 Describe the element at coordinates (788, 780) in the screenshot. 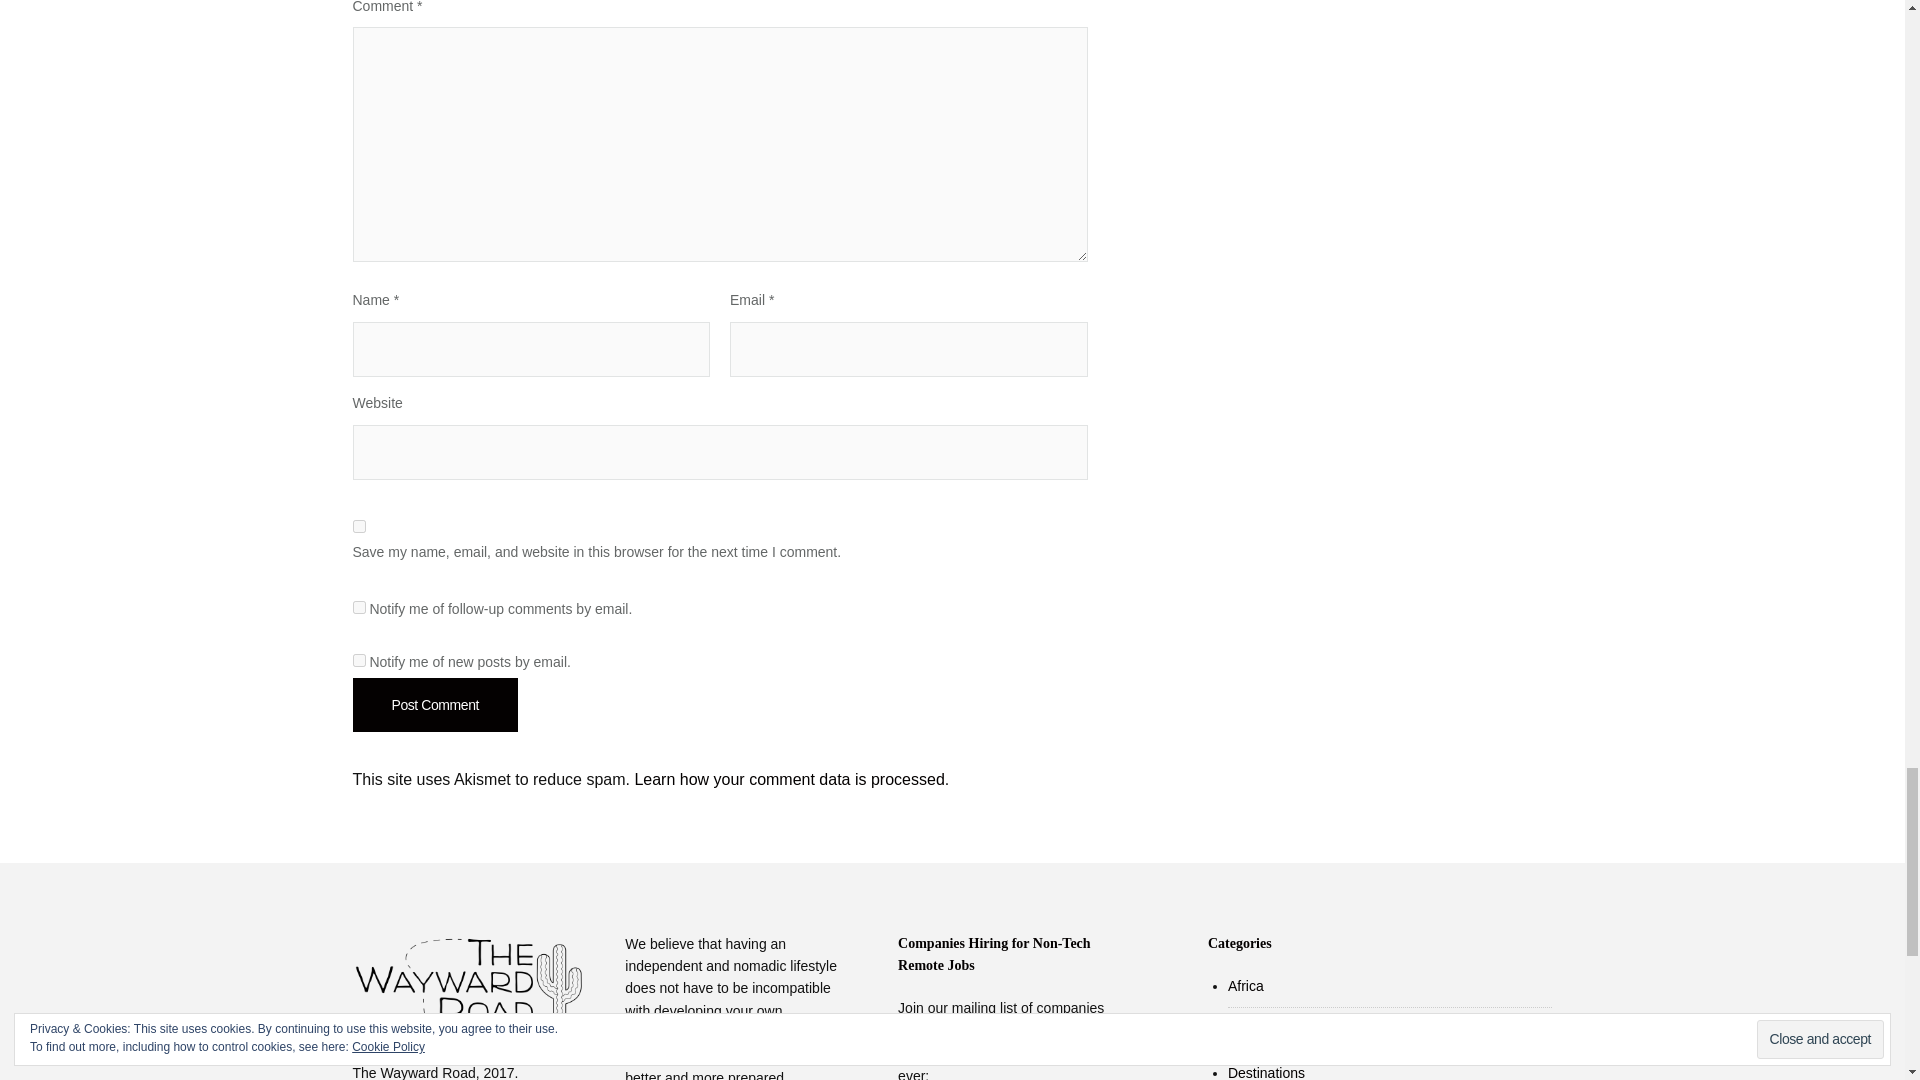

I see `Learn how your comment data is processed` at that location.